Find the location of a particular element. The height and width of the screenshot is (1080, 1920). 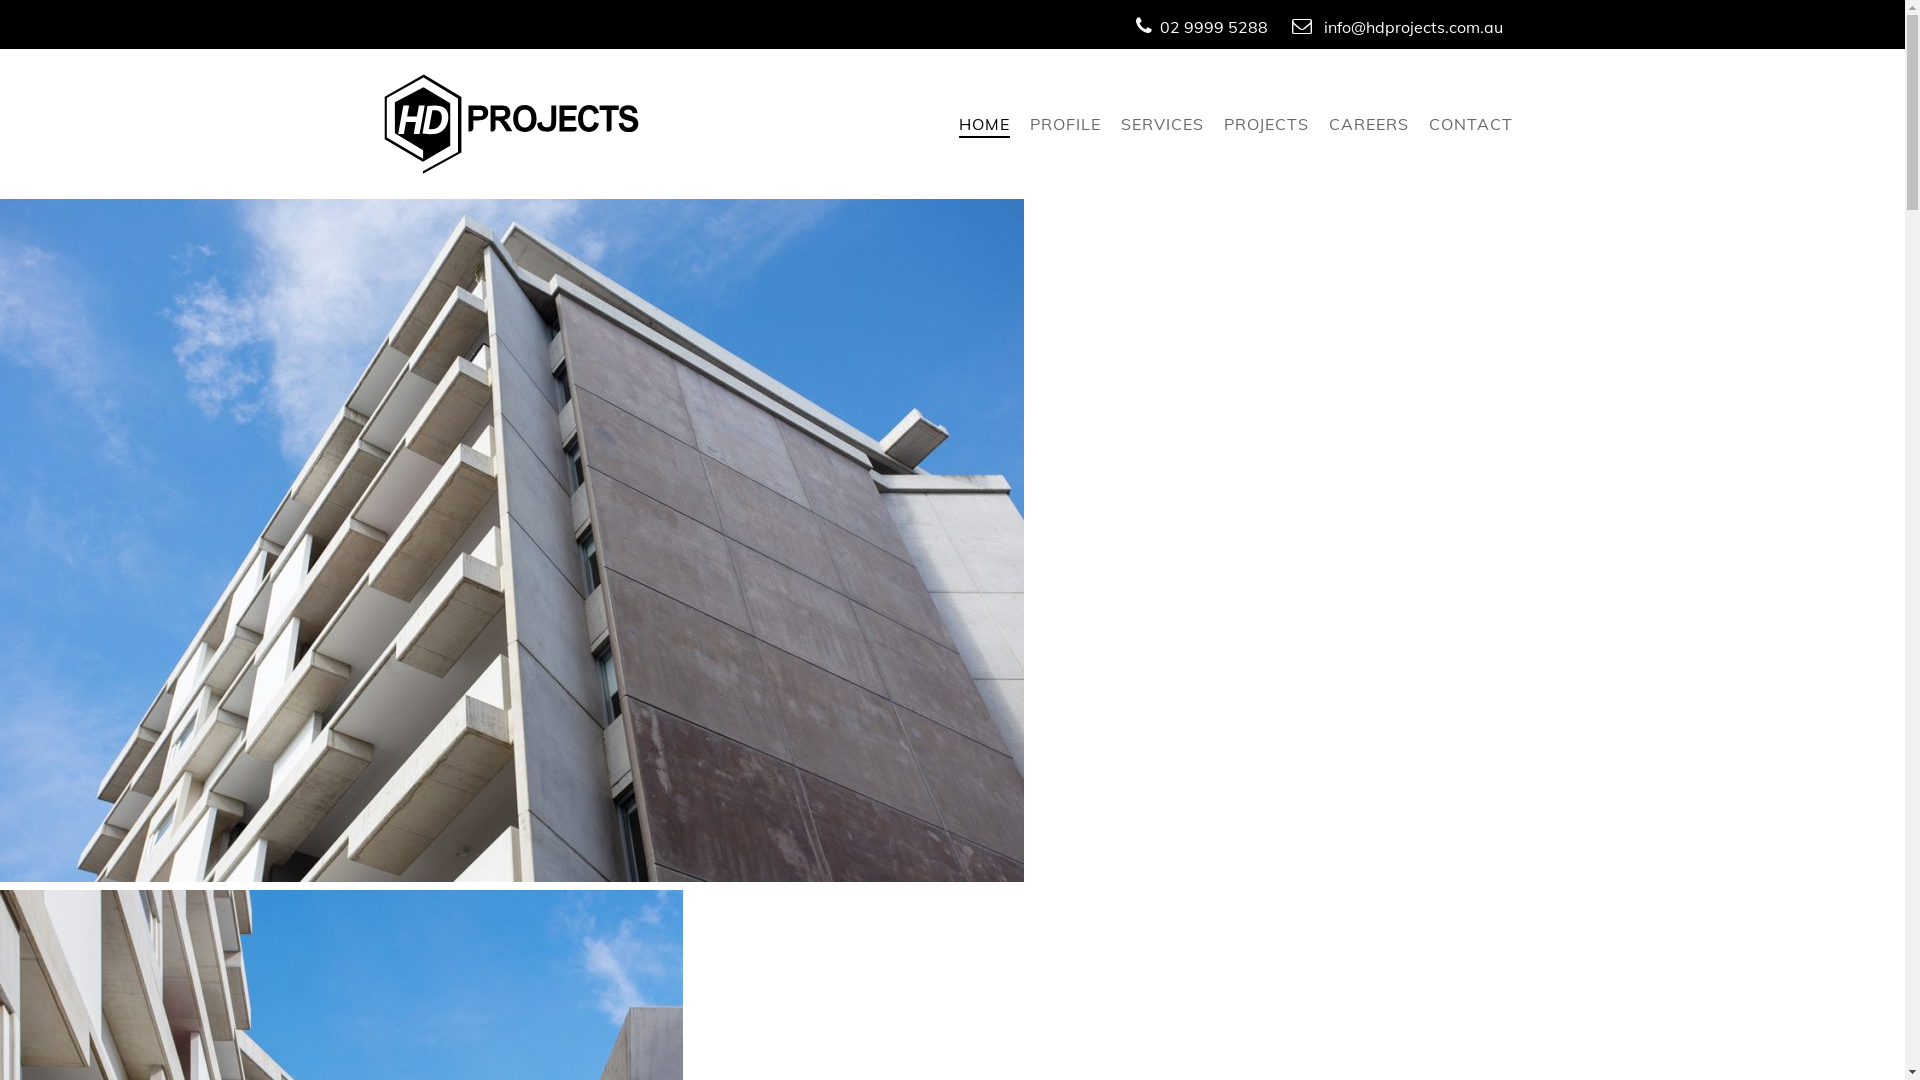

SERVICES is located at coordinates (1162, 126).